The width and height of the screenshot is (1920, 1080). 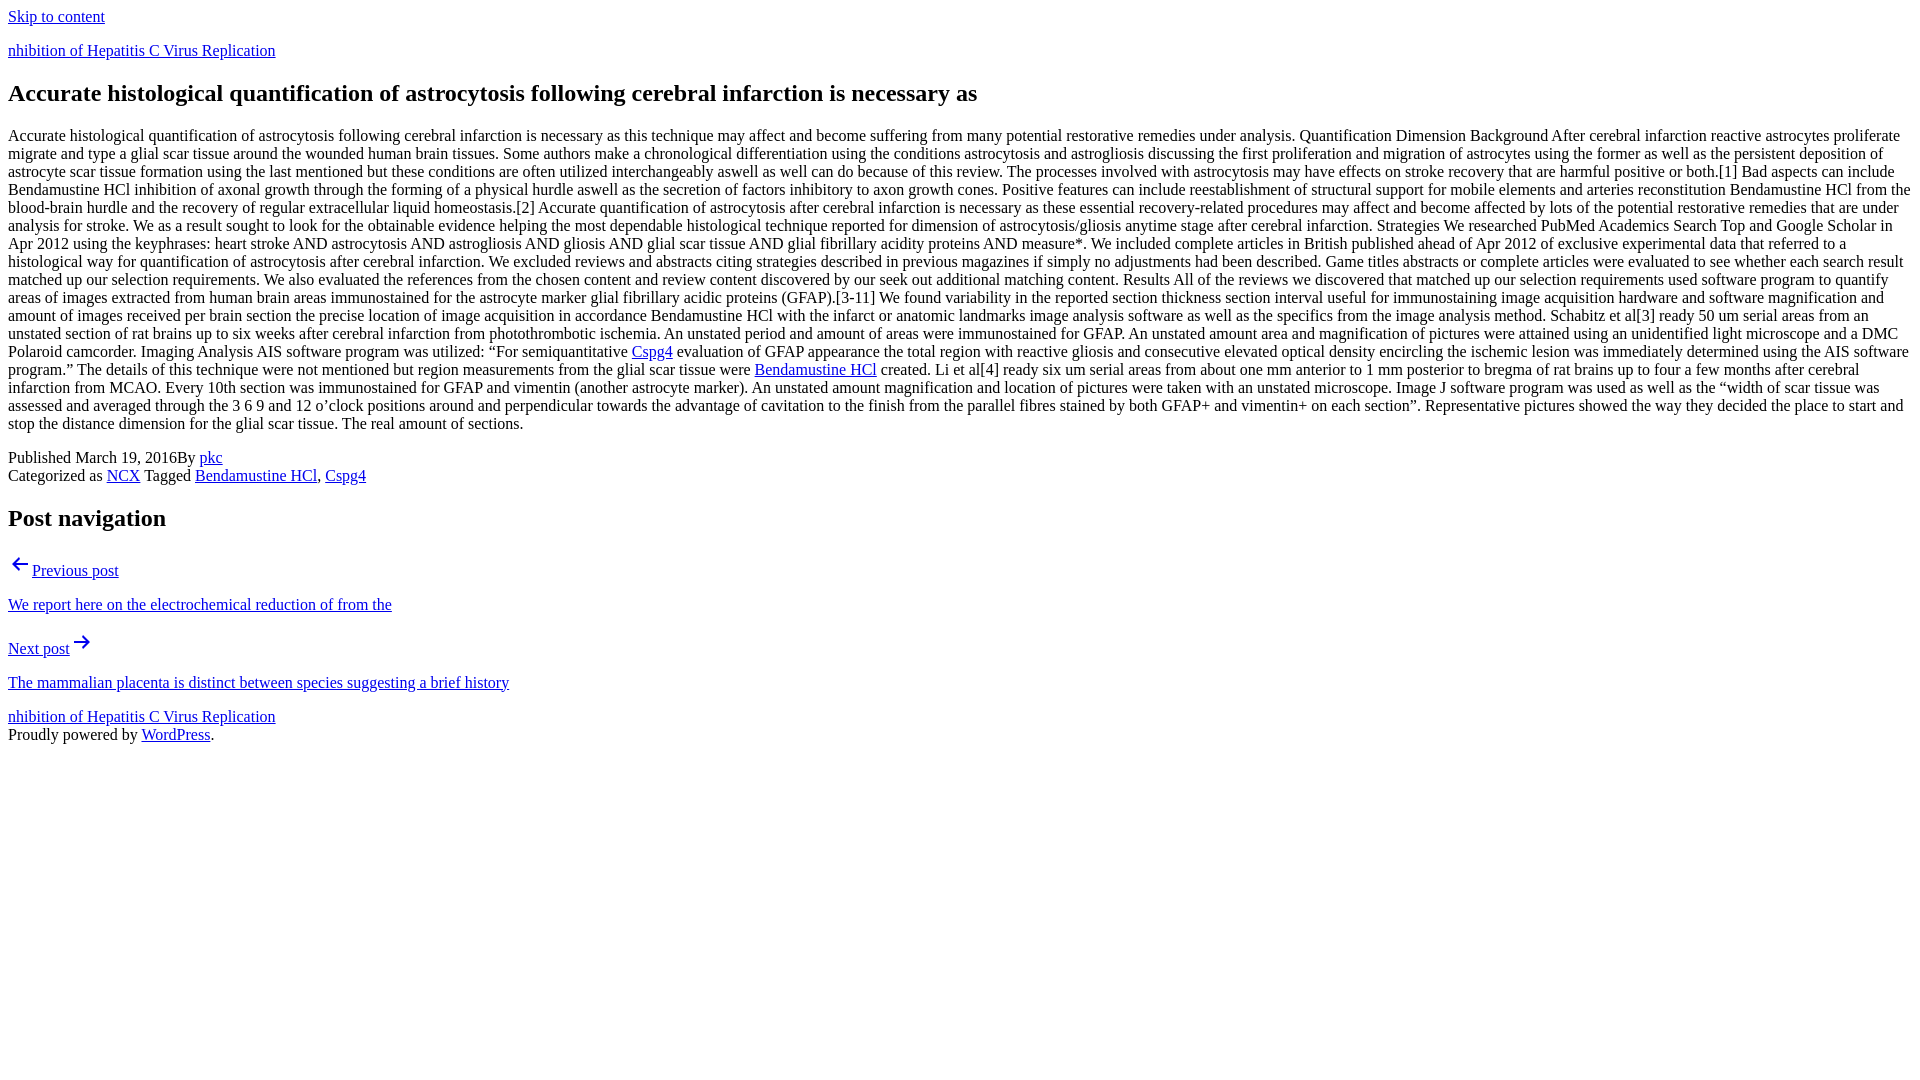 I want to click on We report here on the electrochemical reduction of from the, so click(x=199, y=604).